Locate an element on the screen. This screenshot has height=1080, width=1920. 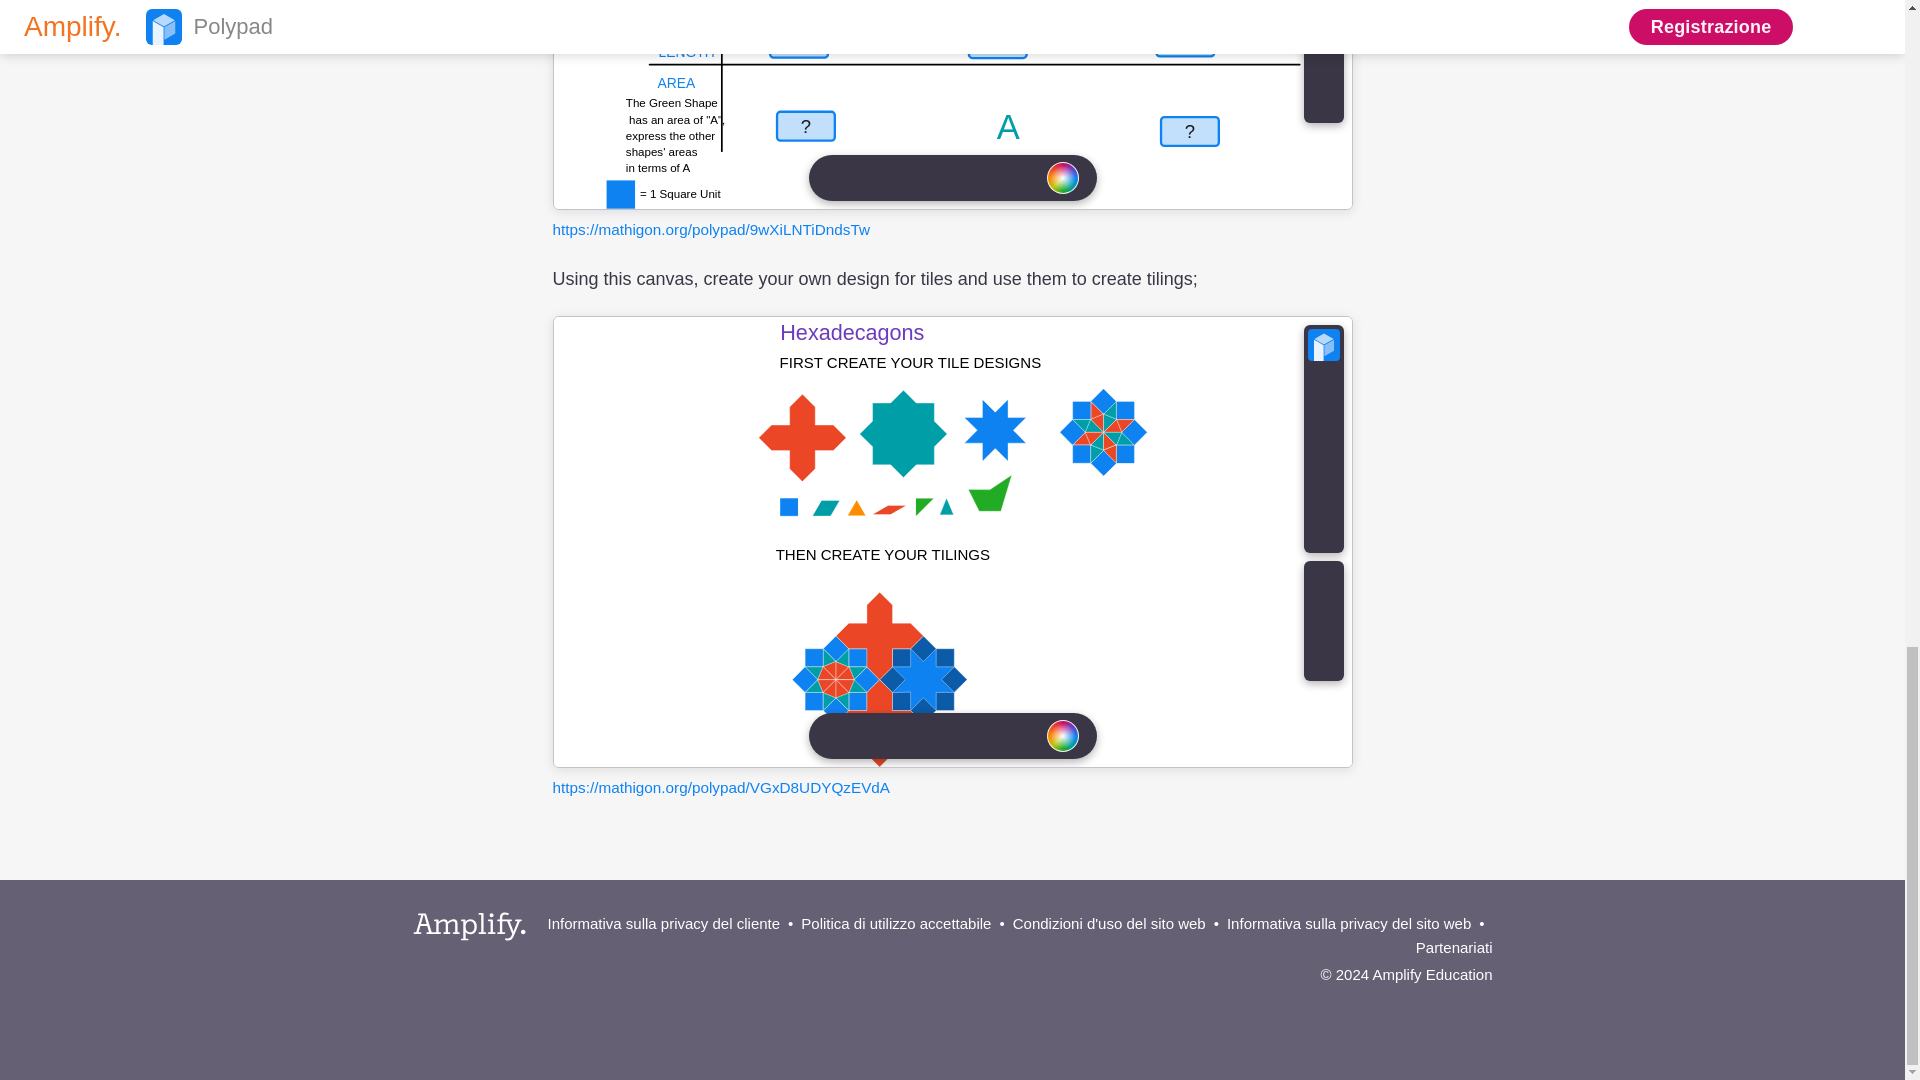
Amplify is located at coordinates (469, 926).